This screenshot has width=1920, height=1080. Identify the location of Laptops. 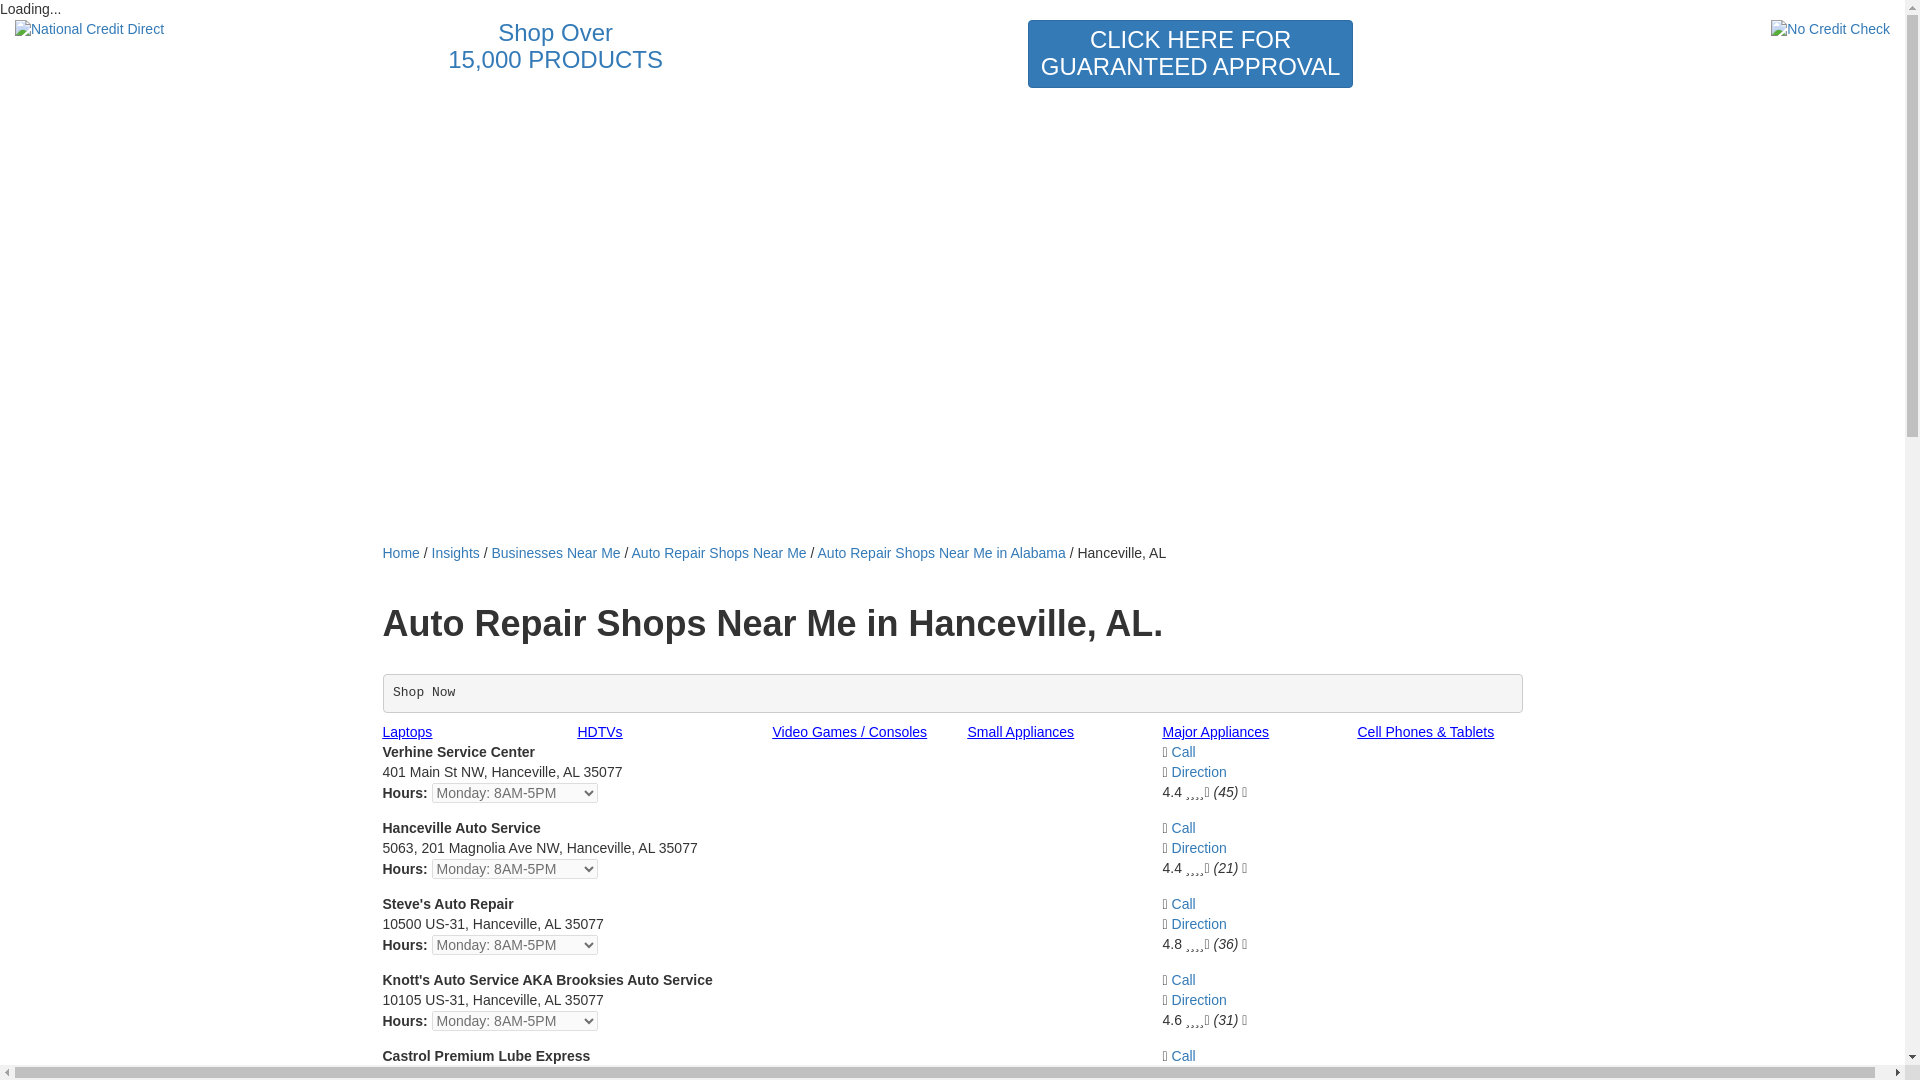
(407, 731).